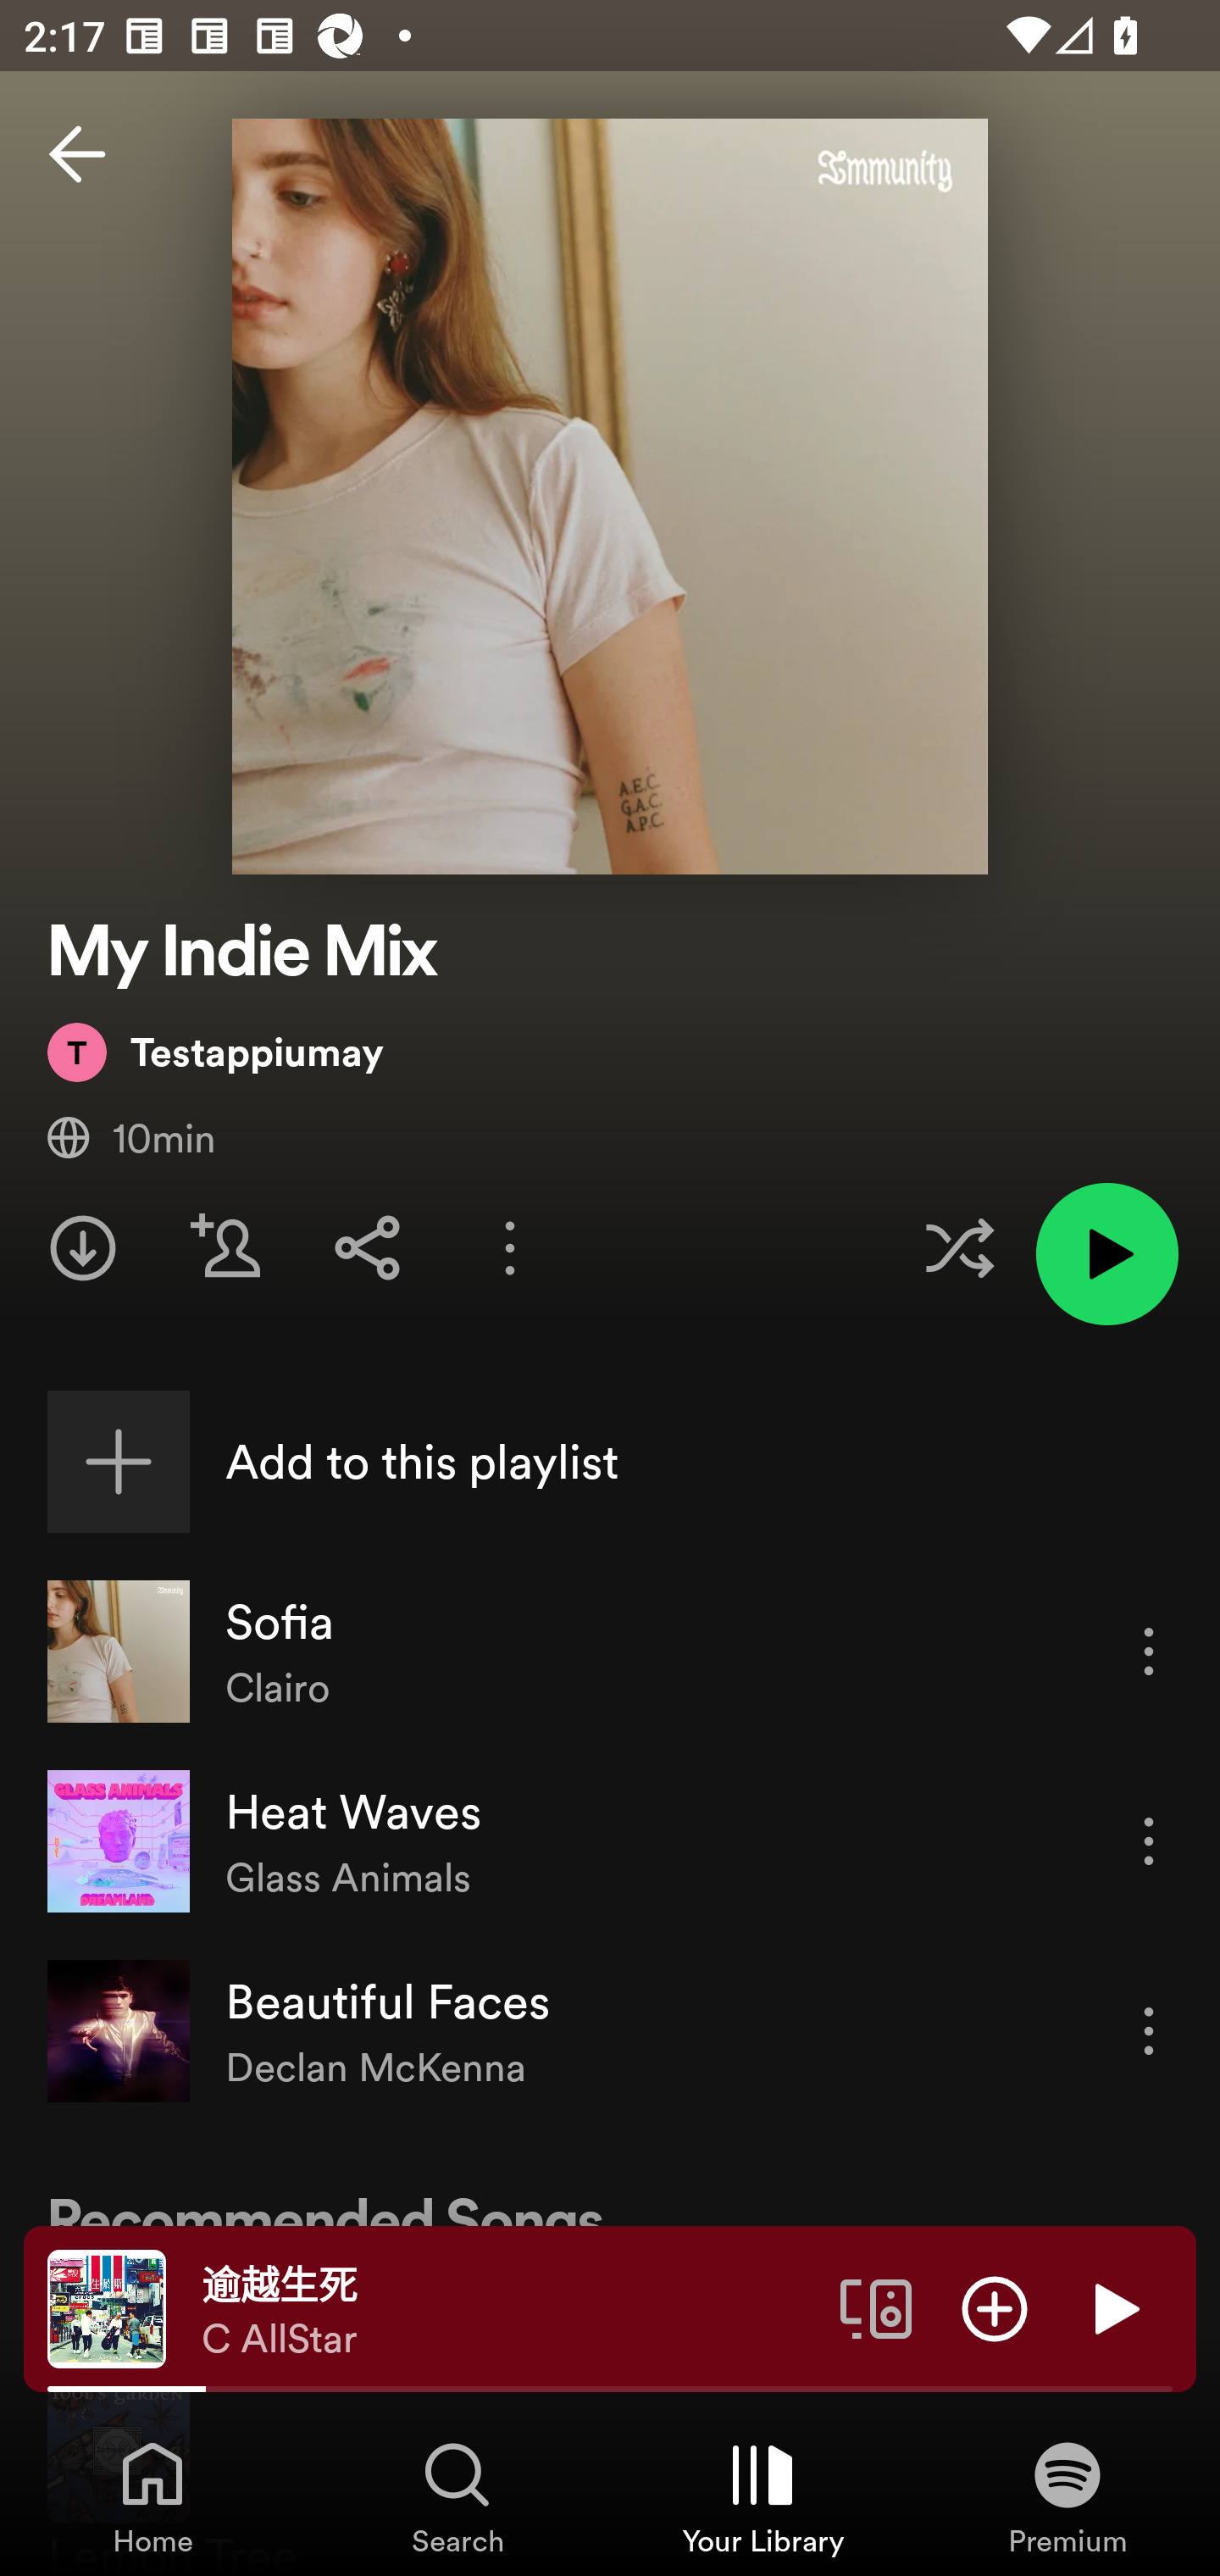 This screenshot has height=2576, width=1220. I want to click on Home, Tab 1 of 4 Home Home, so click(152, 2496).